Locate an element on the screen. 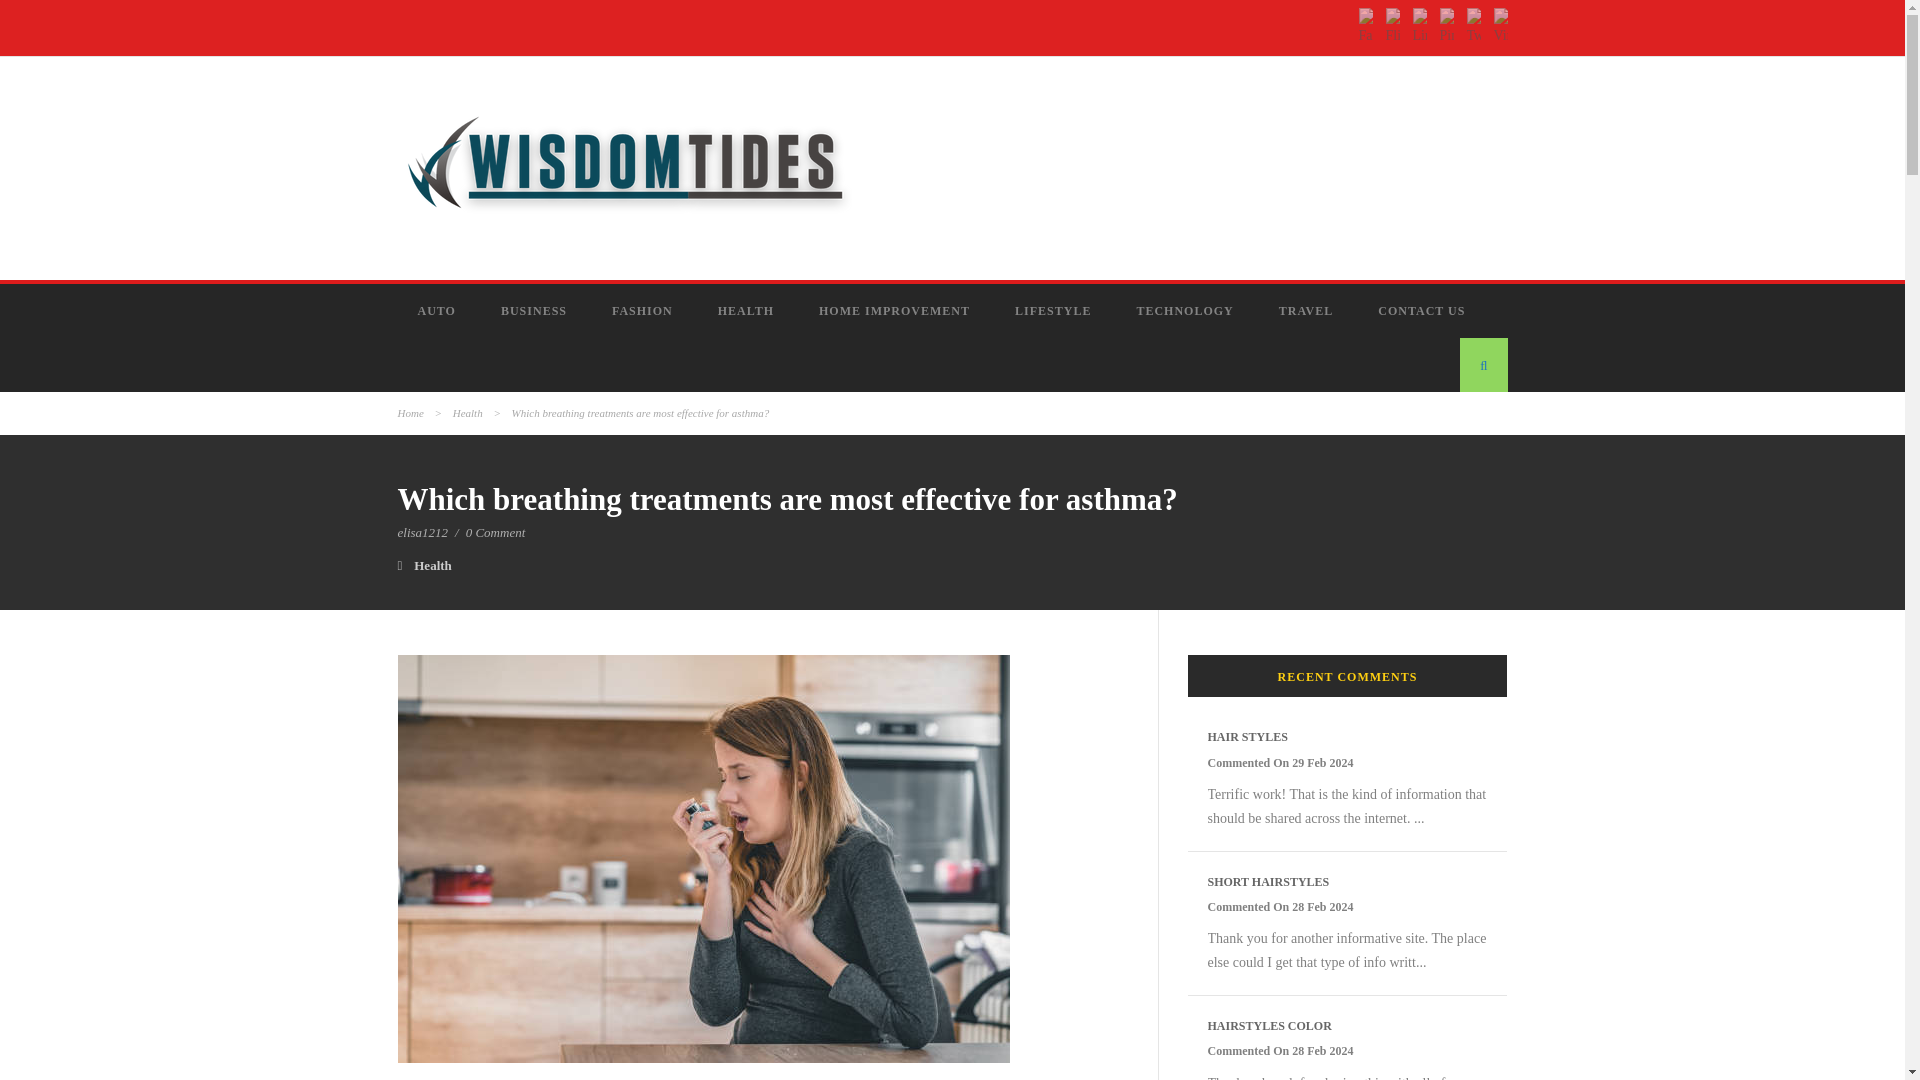 This screenshot has height=1080, width=1920. HEALTH is located at coordinates (748, 311).